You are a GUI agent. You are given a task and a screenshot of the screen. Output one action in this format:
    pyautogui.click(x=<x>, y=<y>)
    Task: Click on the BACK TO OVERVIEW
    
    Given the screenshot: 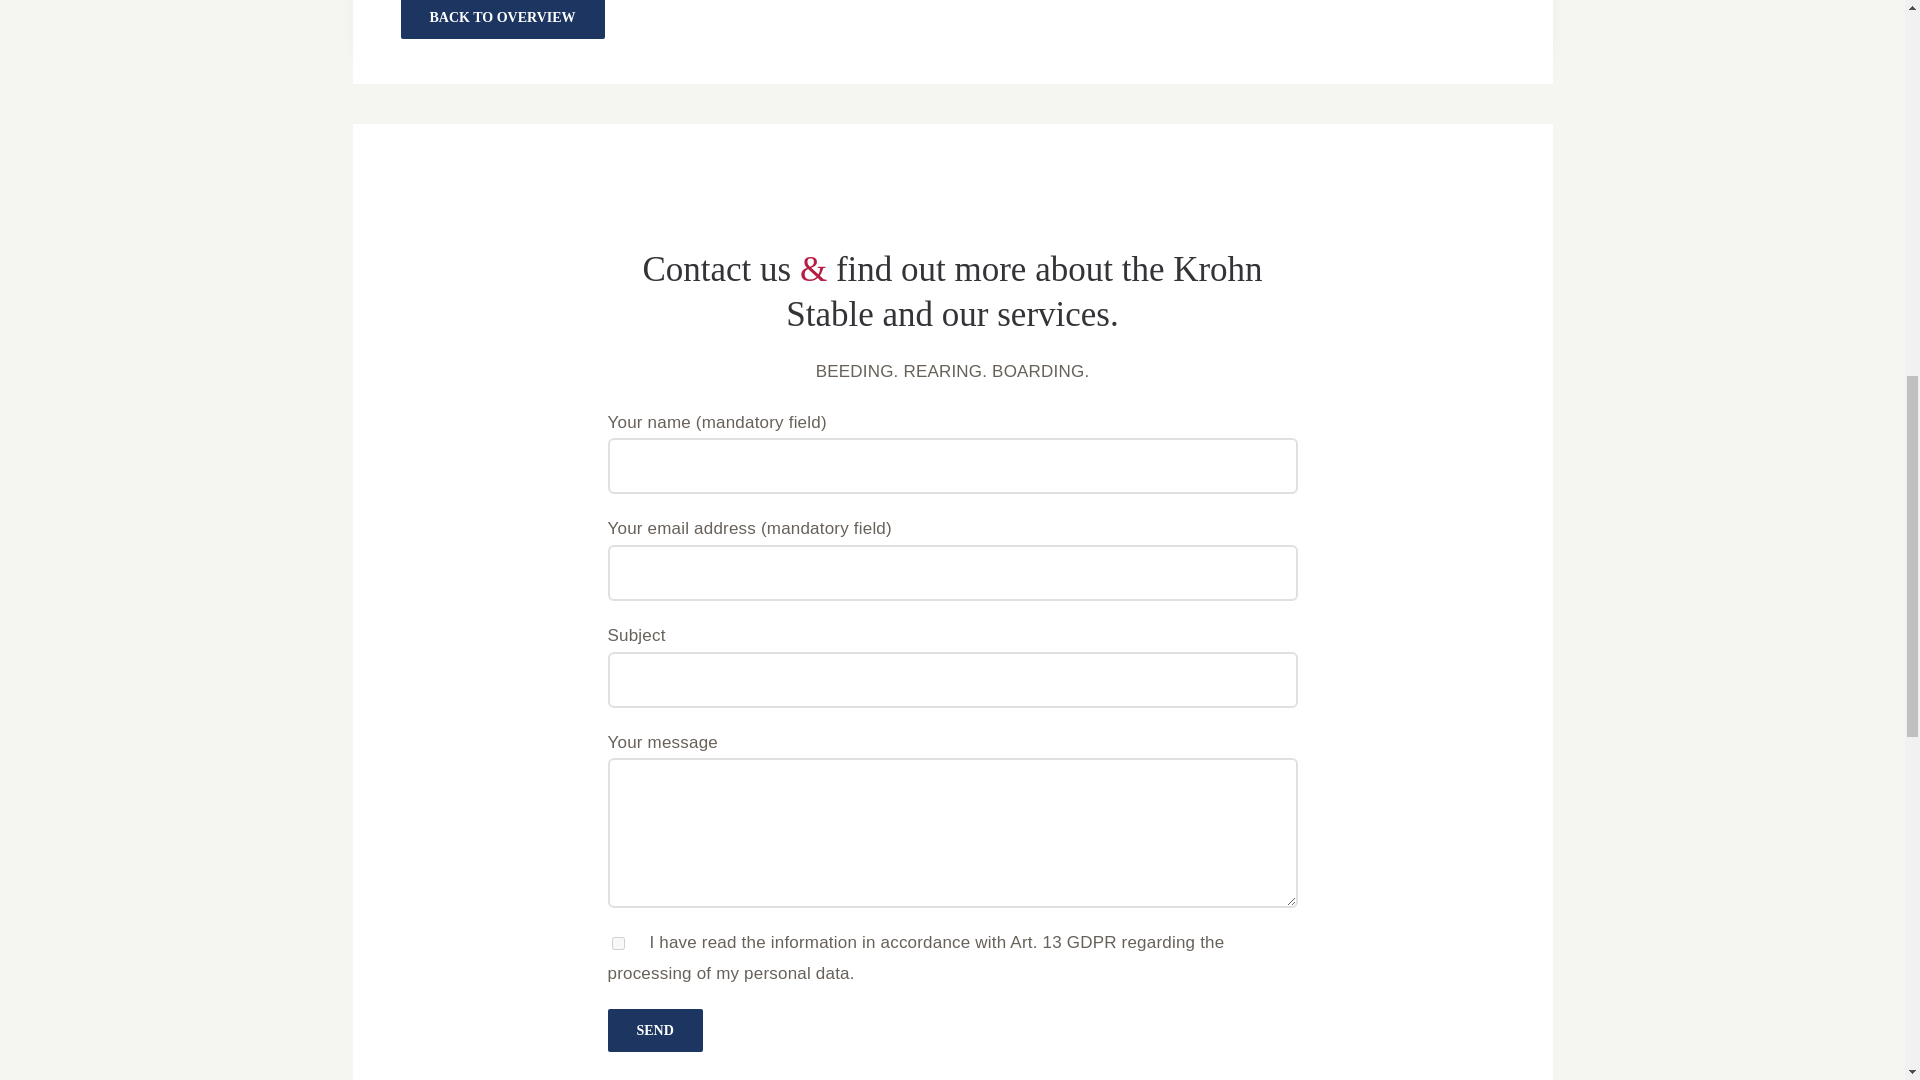 What is the action you would take?
    pyautogui.click(x=502, y=19)
    